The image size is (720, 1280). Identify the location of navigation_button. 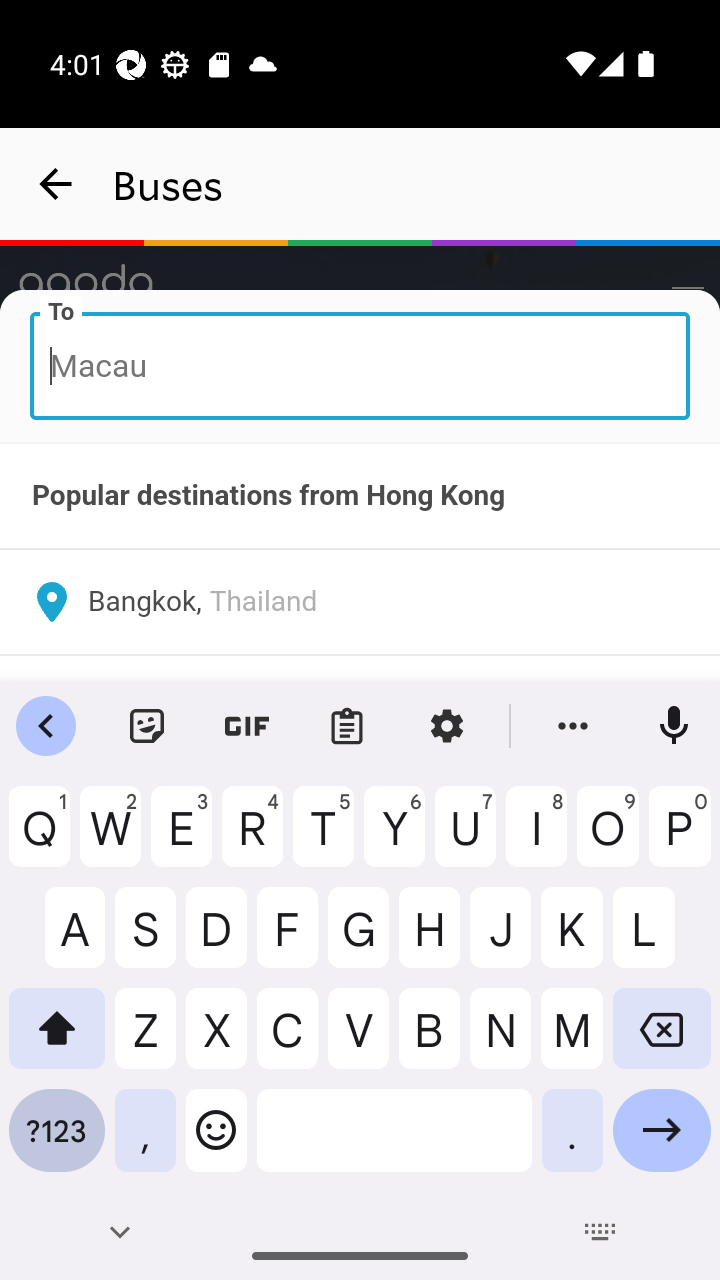
(56, 184).